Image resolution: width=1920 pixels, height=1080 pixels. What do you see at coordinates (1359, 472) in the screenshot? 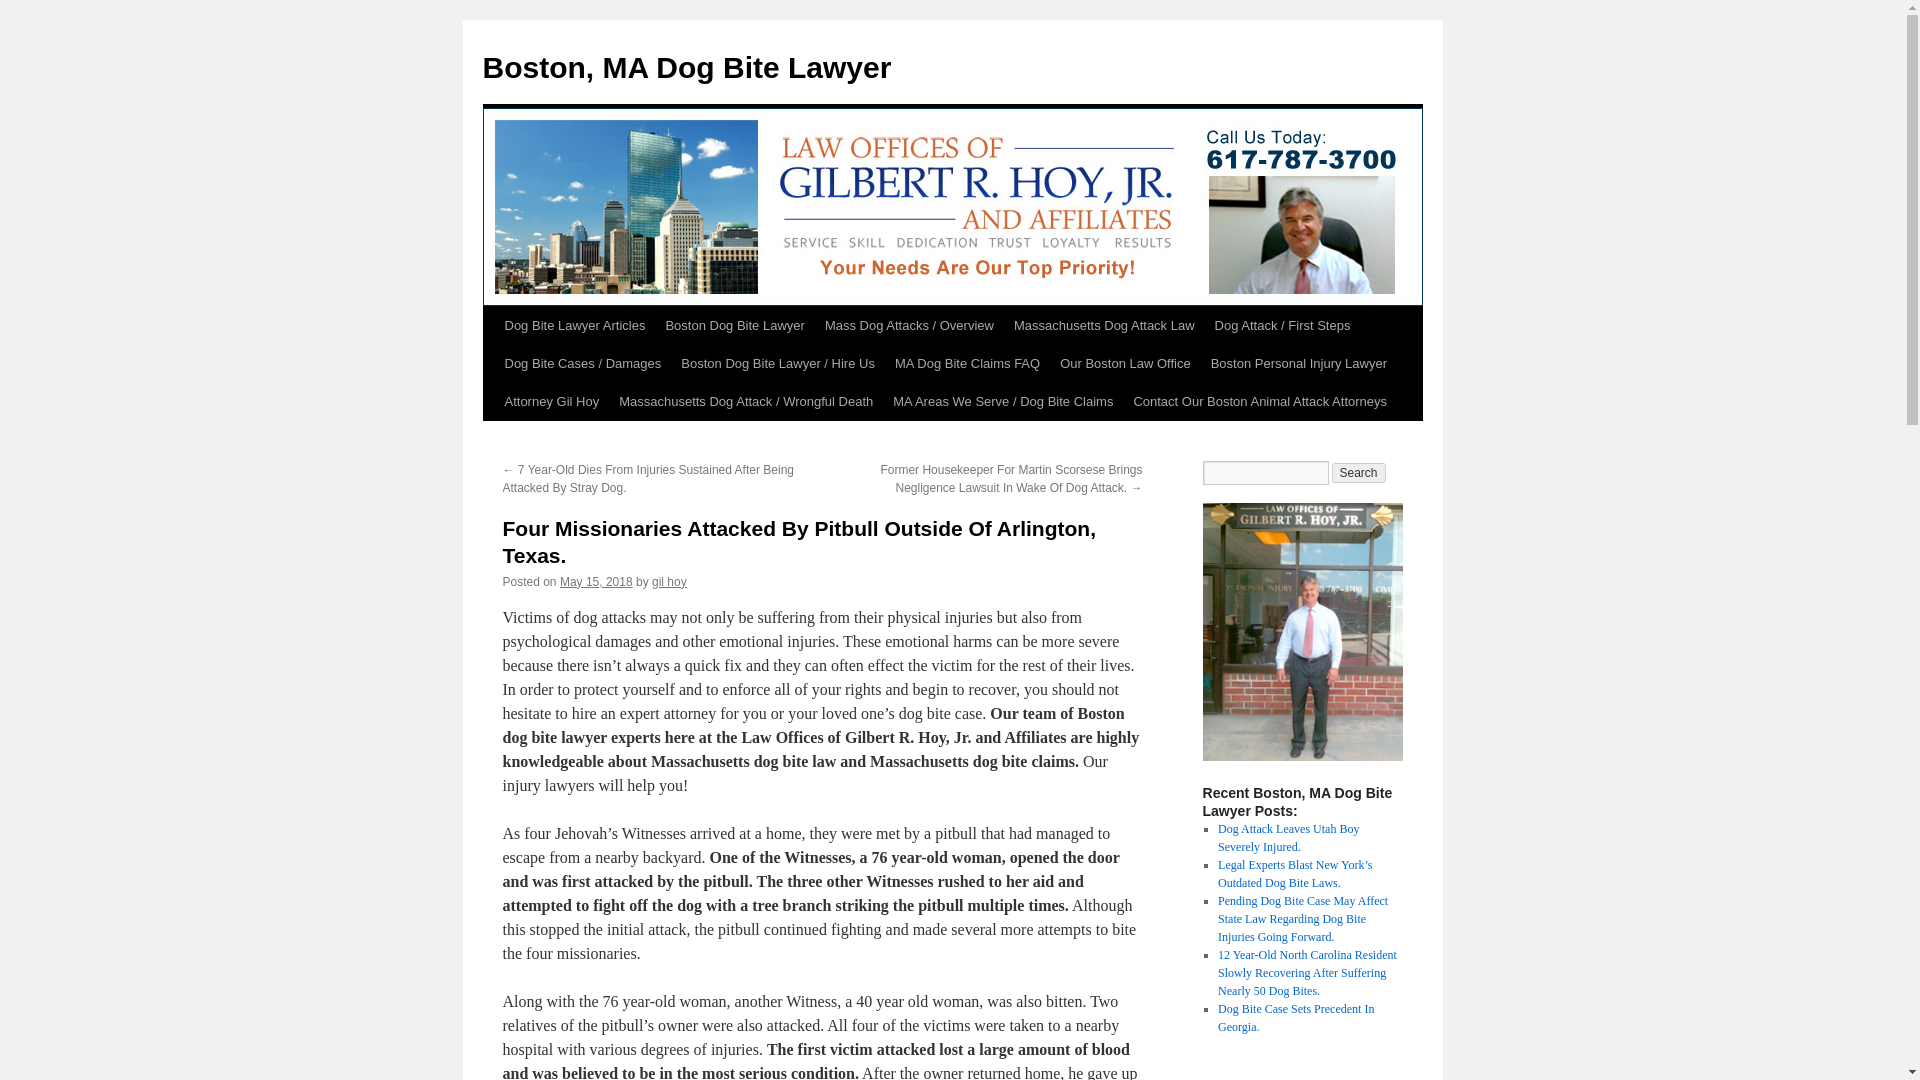
I see `Search` at bounding box center [1359, 472].